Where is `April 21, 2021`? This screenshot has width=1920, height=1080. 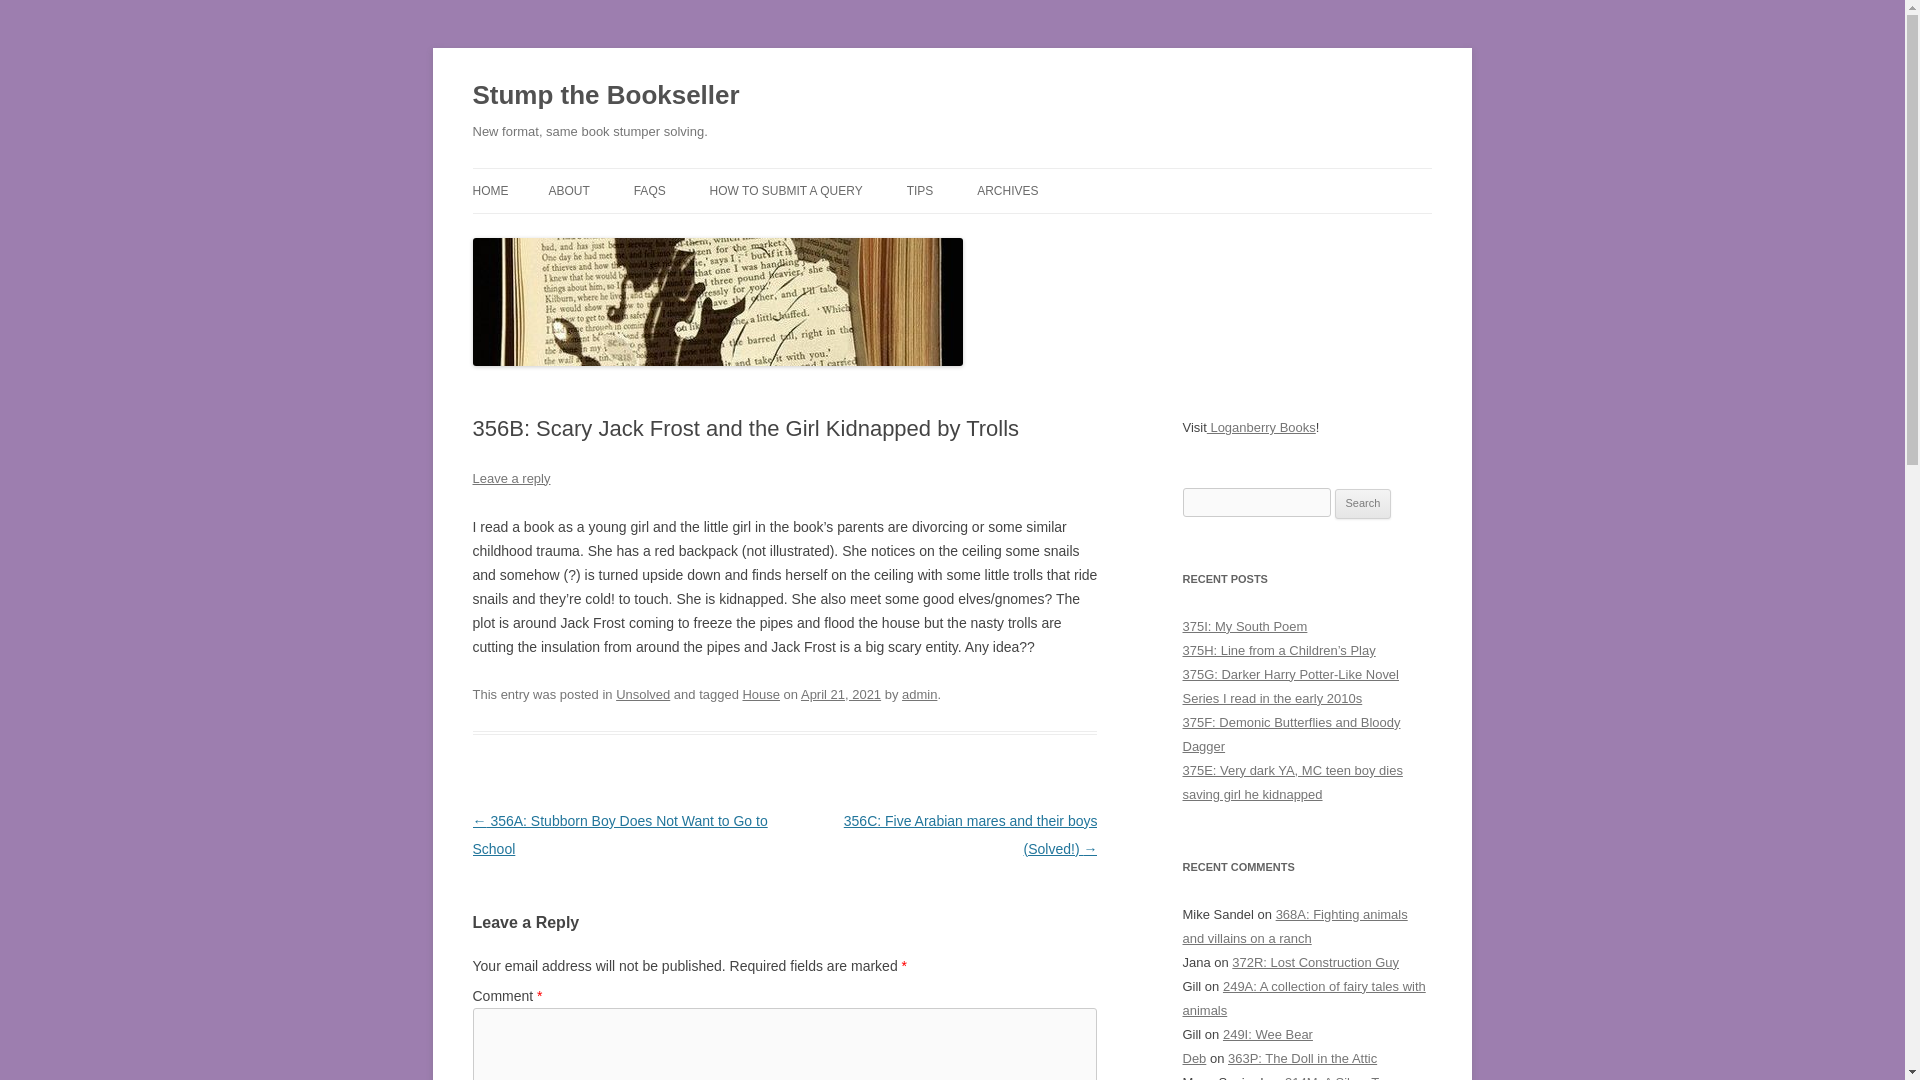
April 21, 2021 is located at coordinates (840, 694).